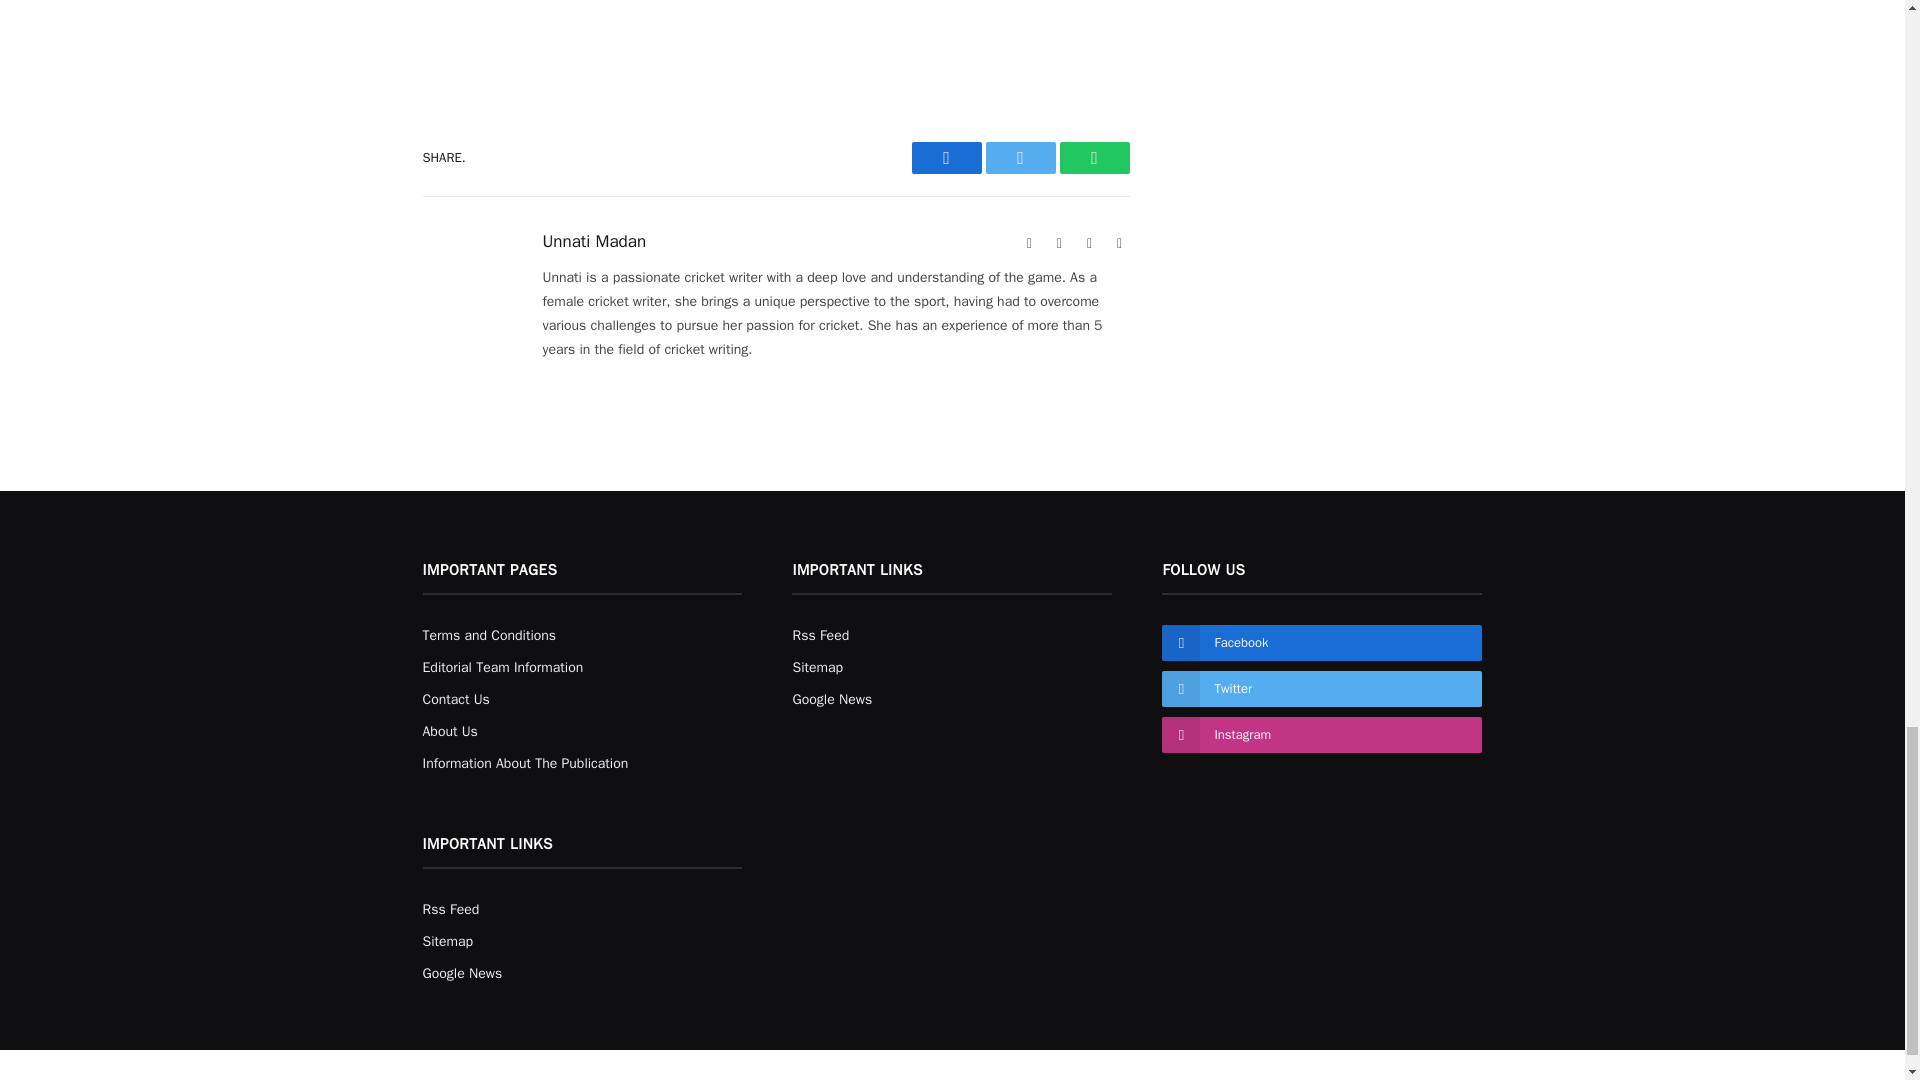  Describe the element at coordinates (946, 157) in the screenshot. I see `Share on Facebook` at that location.